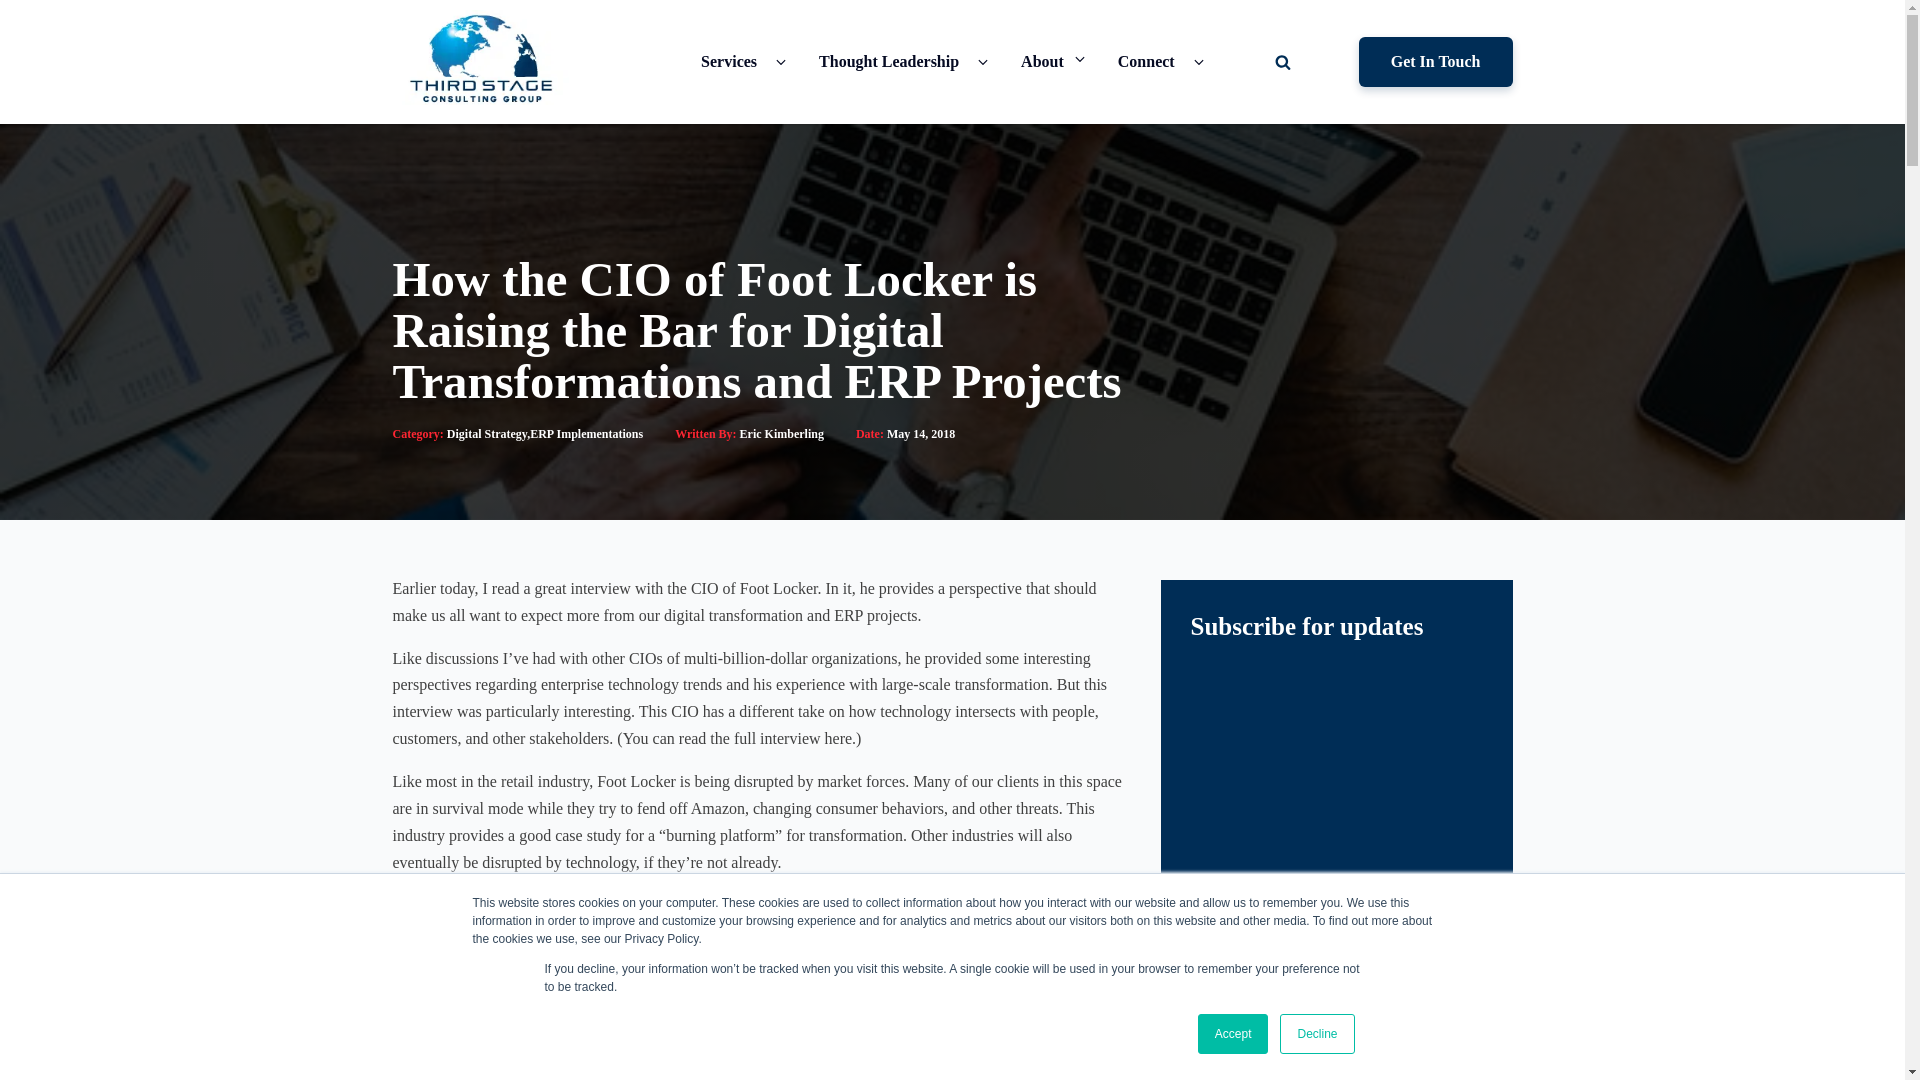  What do you see at coordinates (554, 1044) in the screenshot?
I see `Incorporate technology trends into real life` at bounding box center [554, 1044].